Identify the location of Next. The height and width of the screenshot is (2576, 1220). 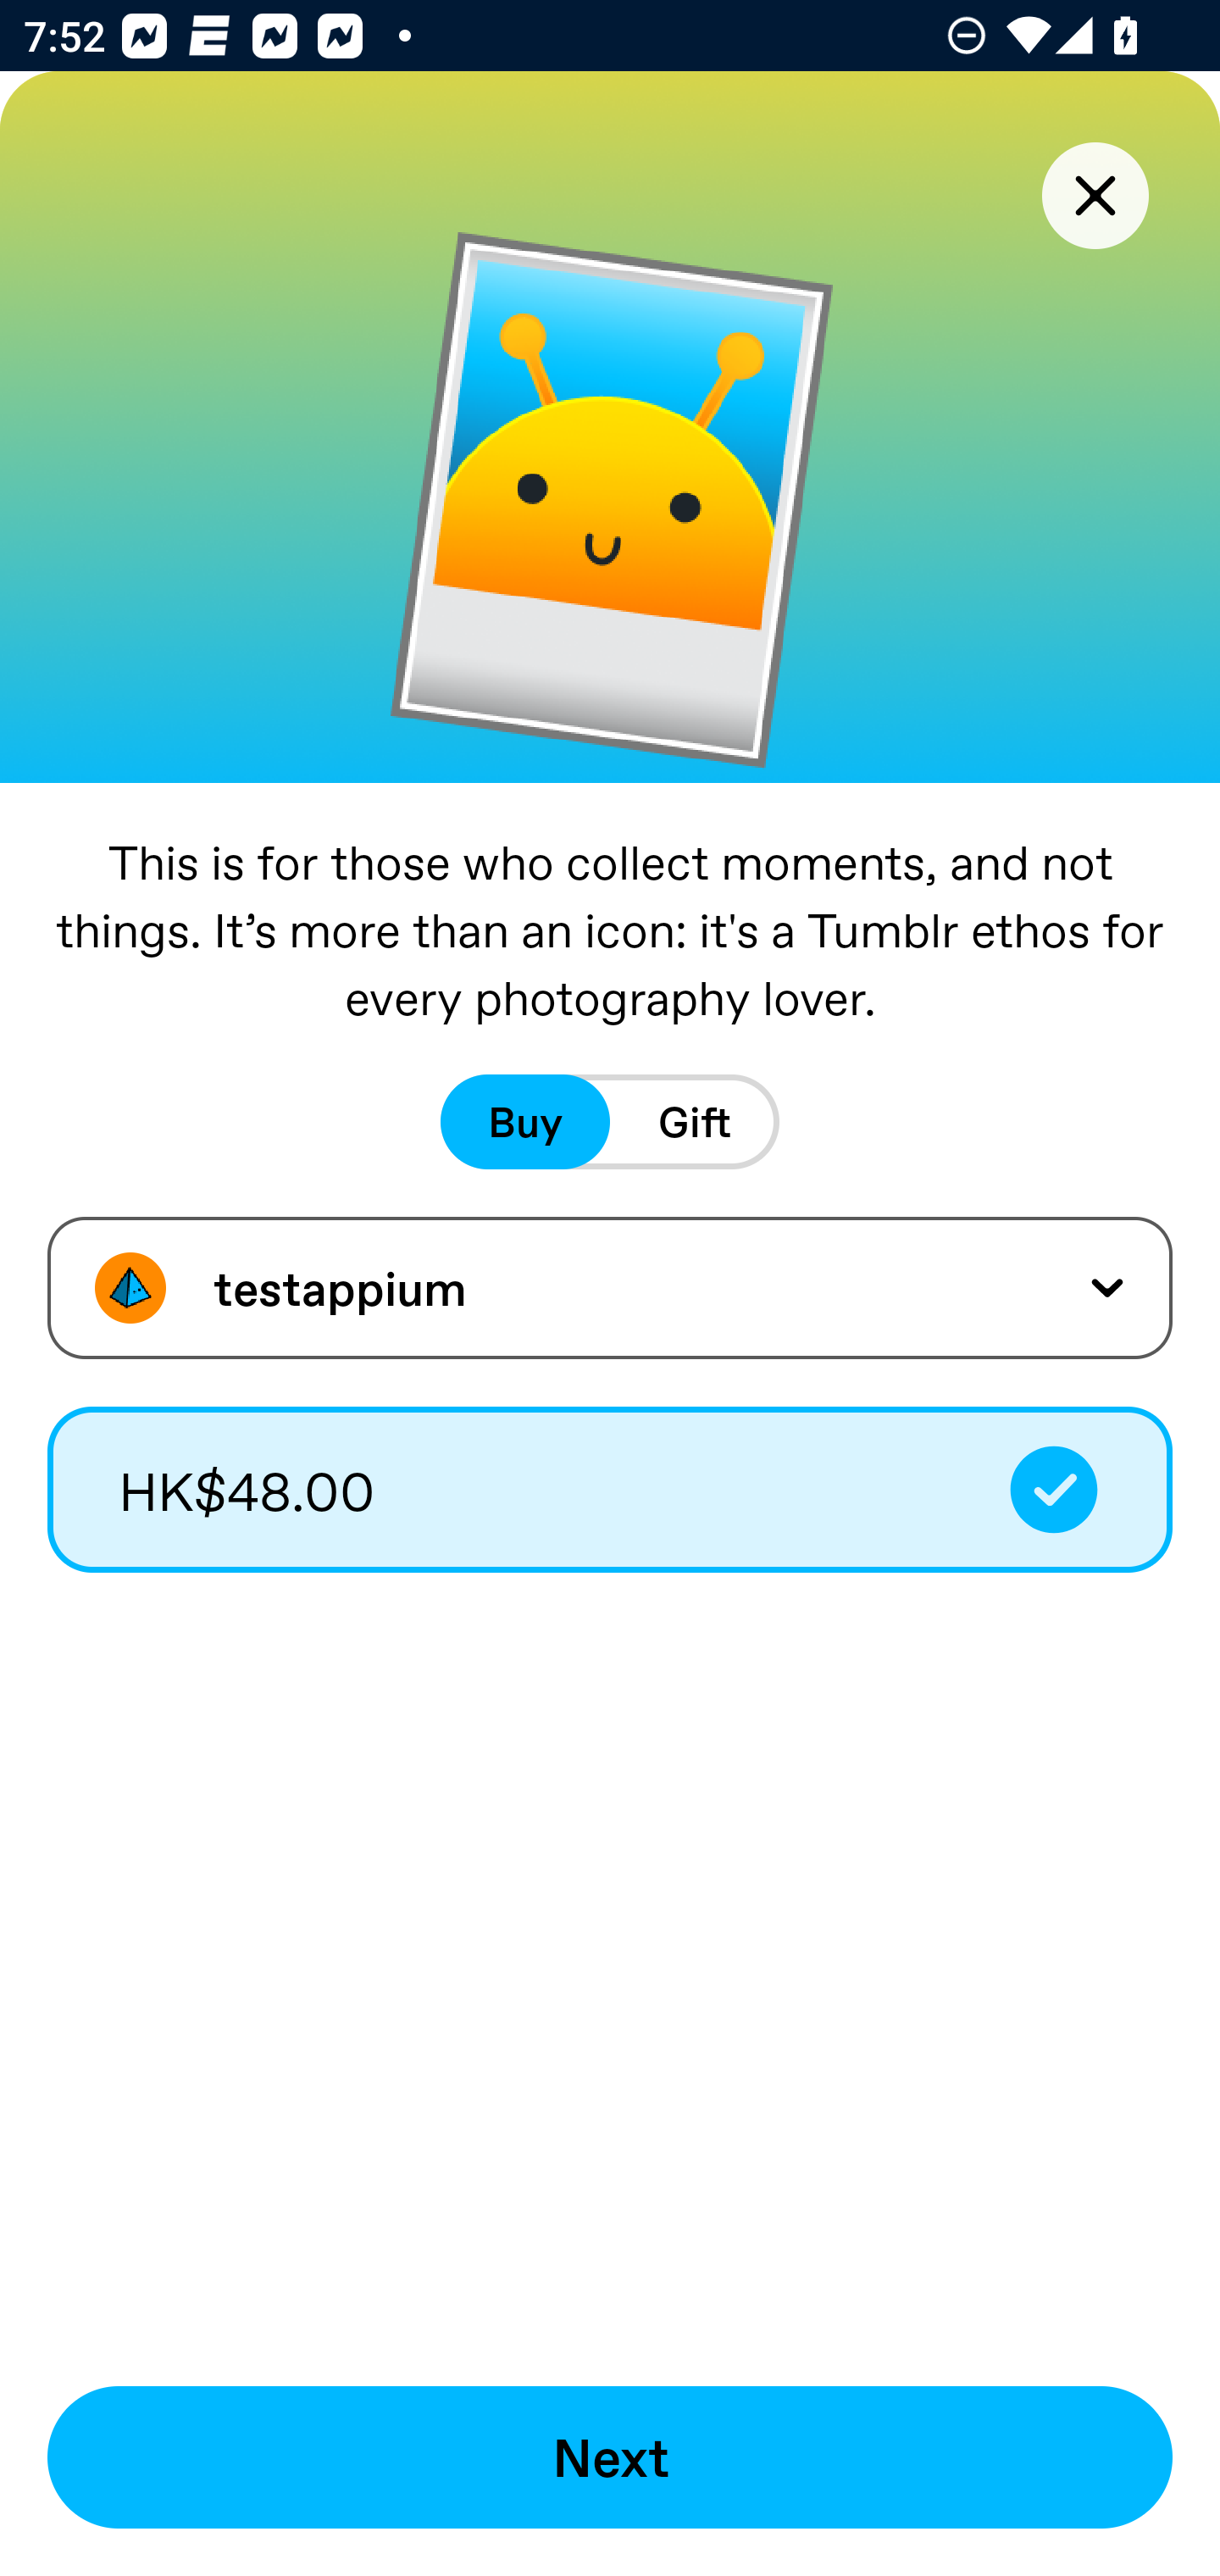
(610, 2457).